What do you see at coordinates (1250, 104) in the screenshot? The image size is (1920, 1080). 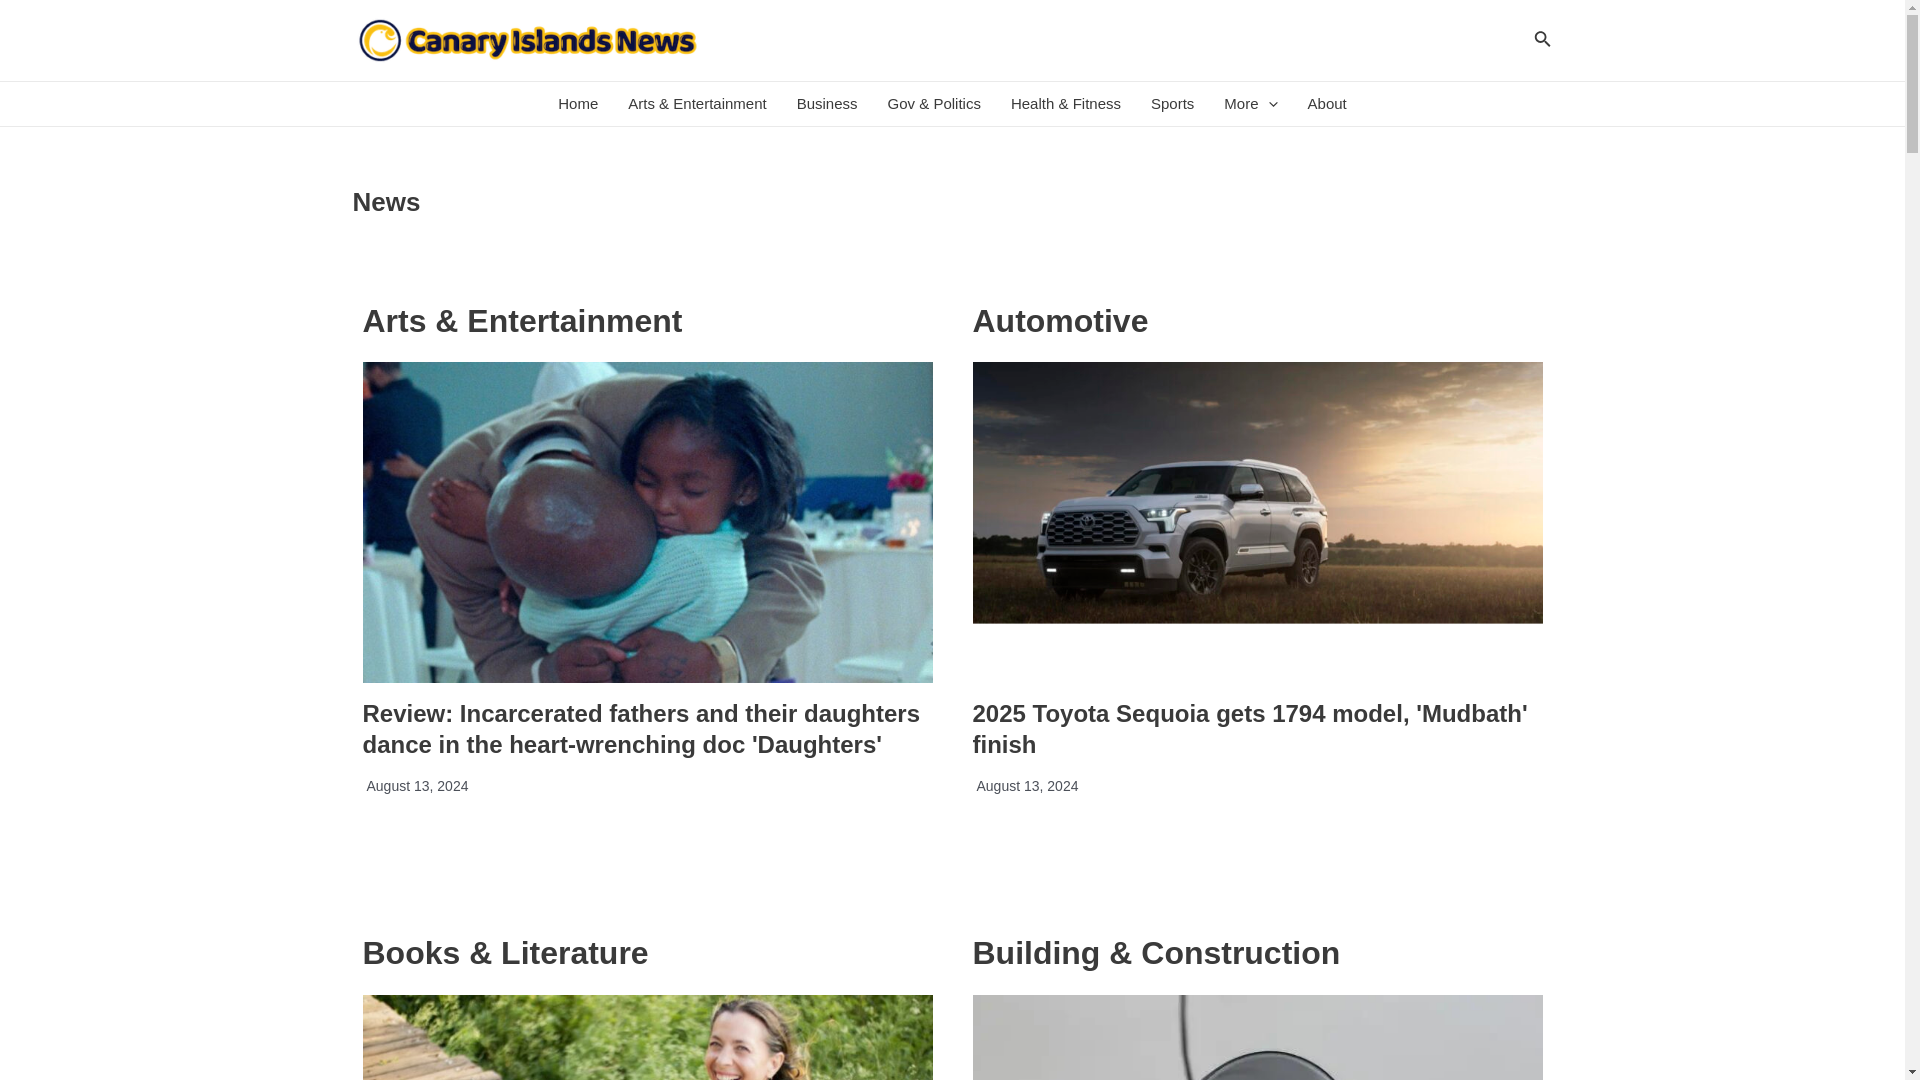 I see `More` at bounding box center [1250, 104].